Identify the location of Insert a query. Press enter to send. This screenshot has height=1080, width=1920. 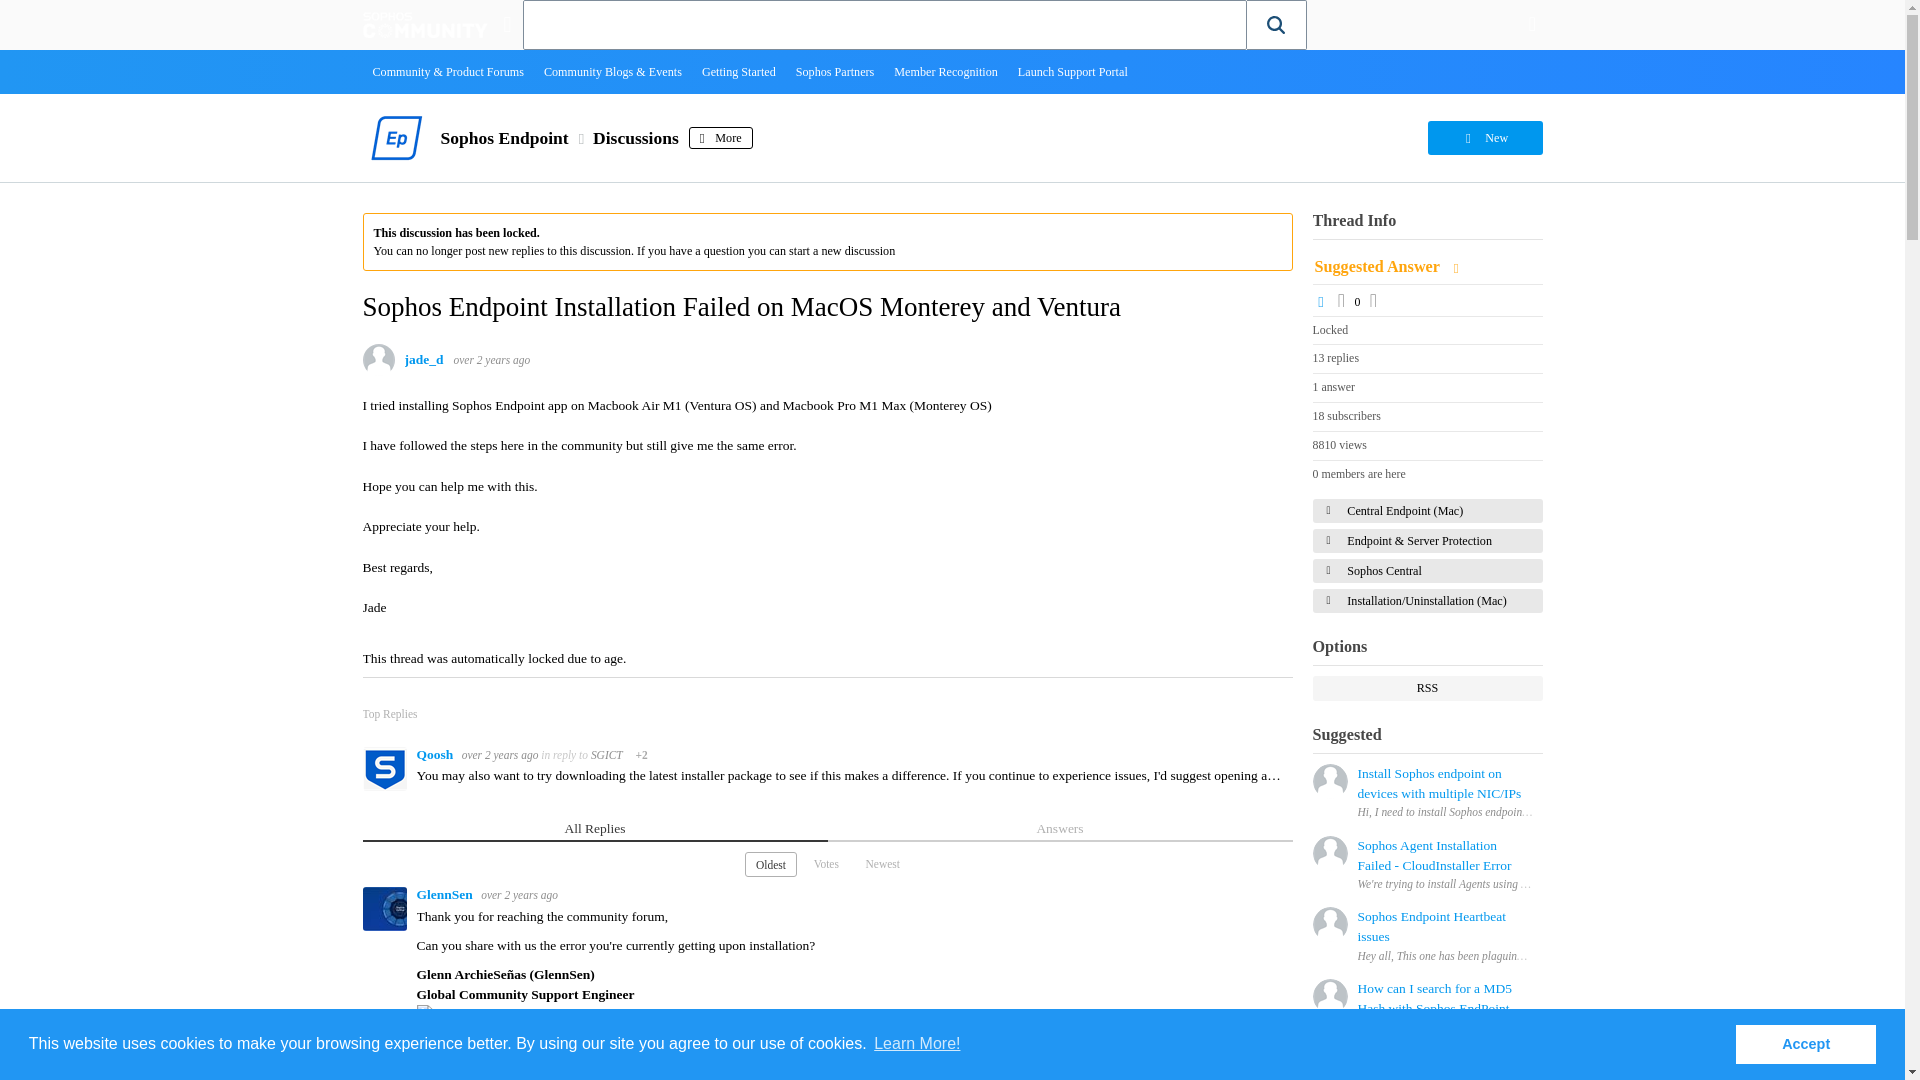
(885, 24).